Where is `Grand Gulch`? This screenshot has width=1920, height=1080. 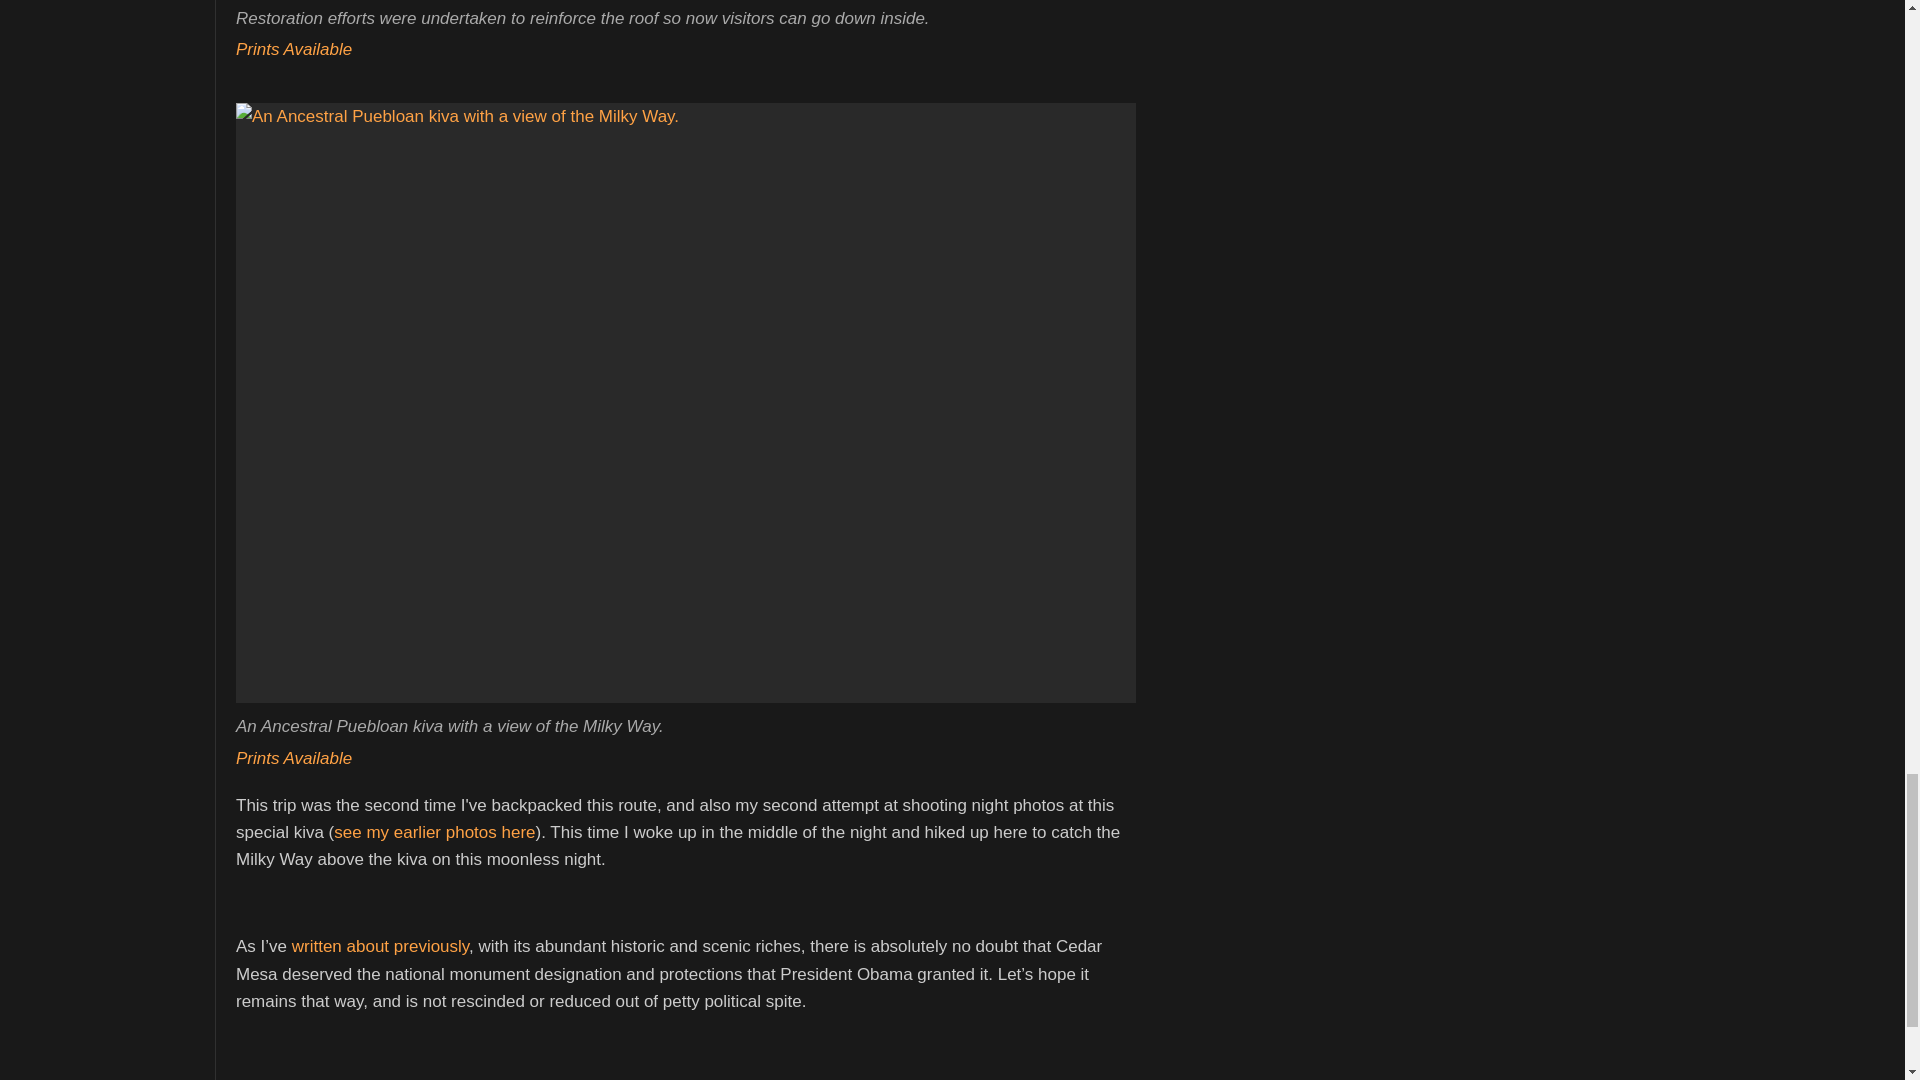
Grand Gulch is located at coordinates (837, 1079).